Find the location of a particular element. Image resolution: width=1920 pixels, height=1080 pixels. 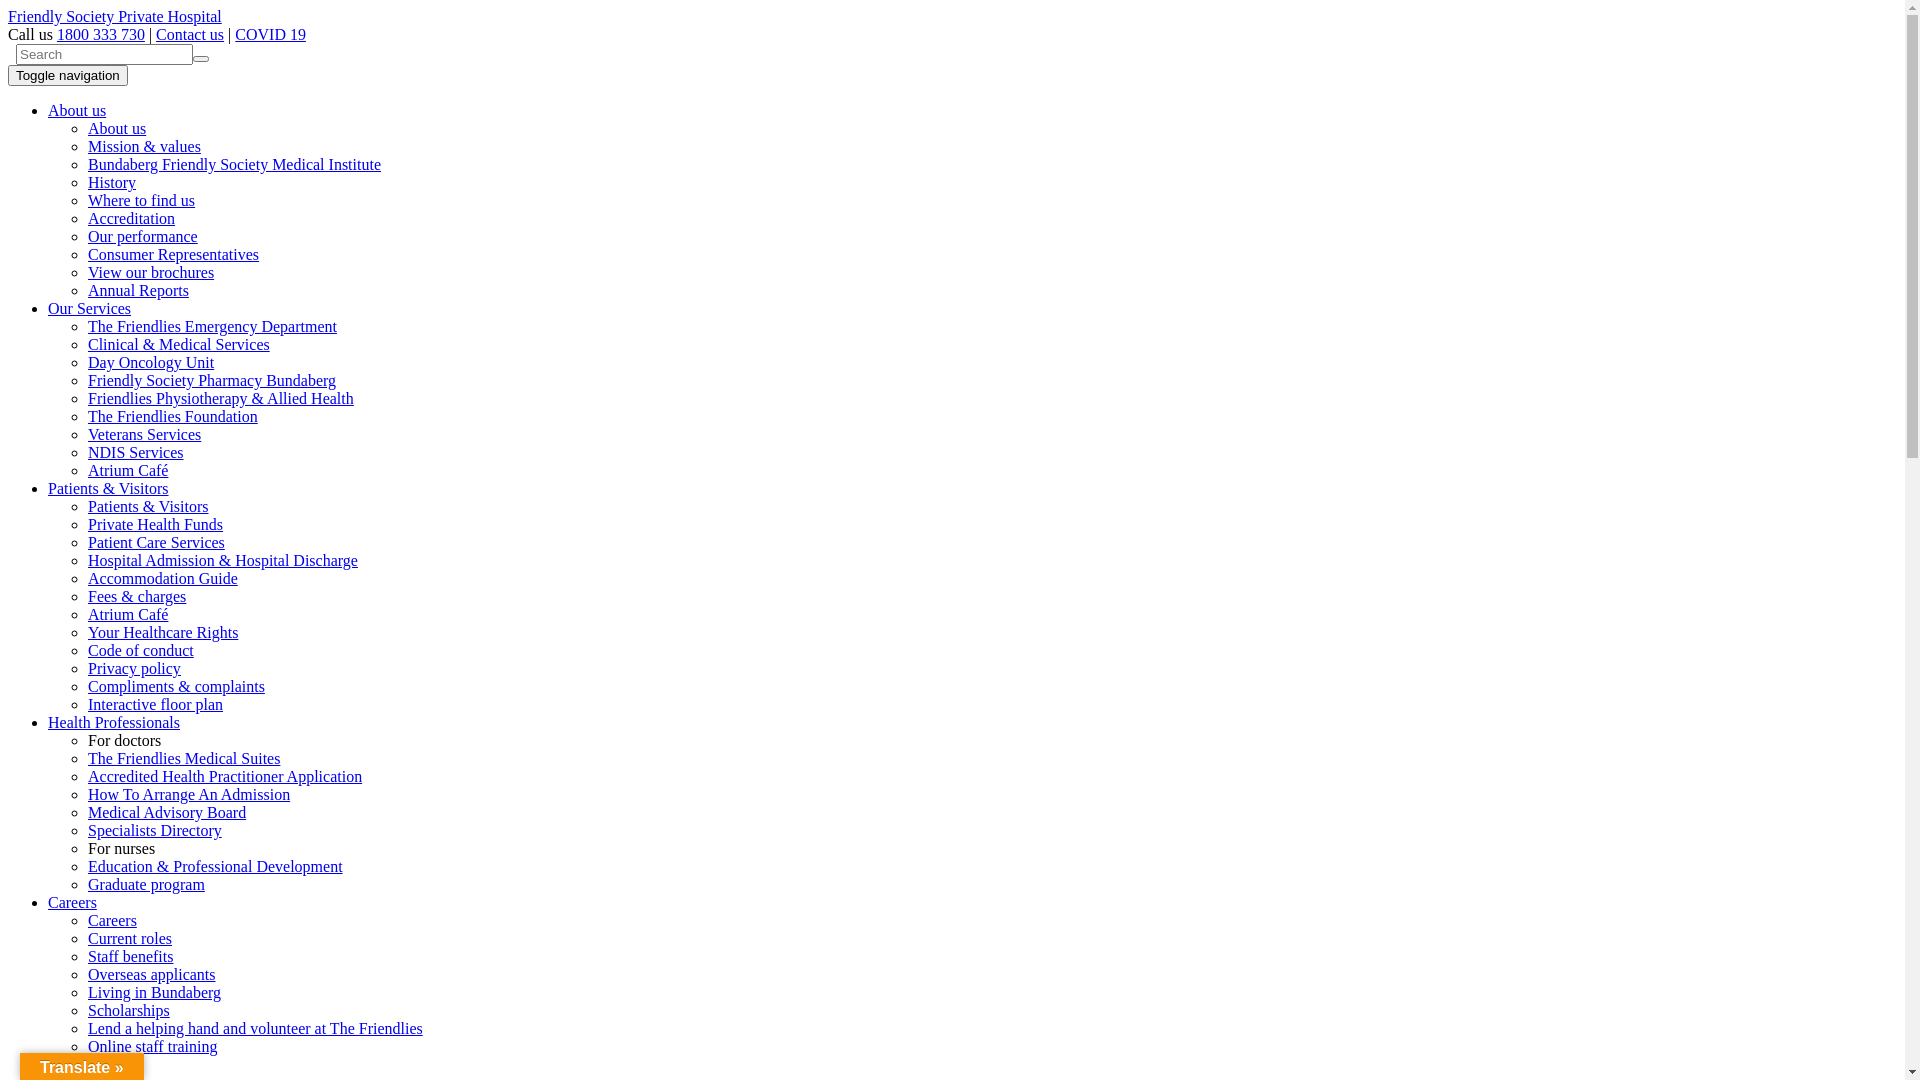

The Friendlies Emergency Department is located at coordinates (212, 326).